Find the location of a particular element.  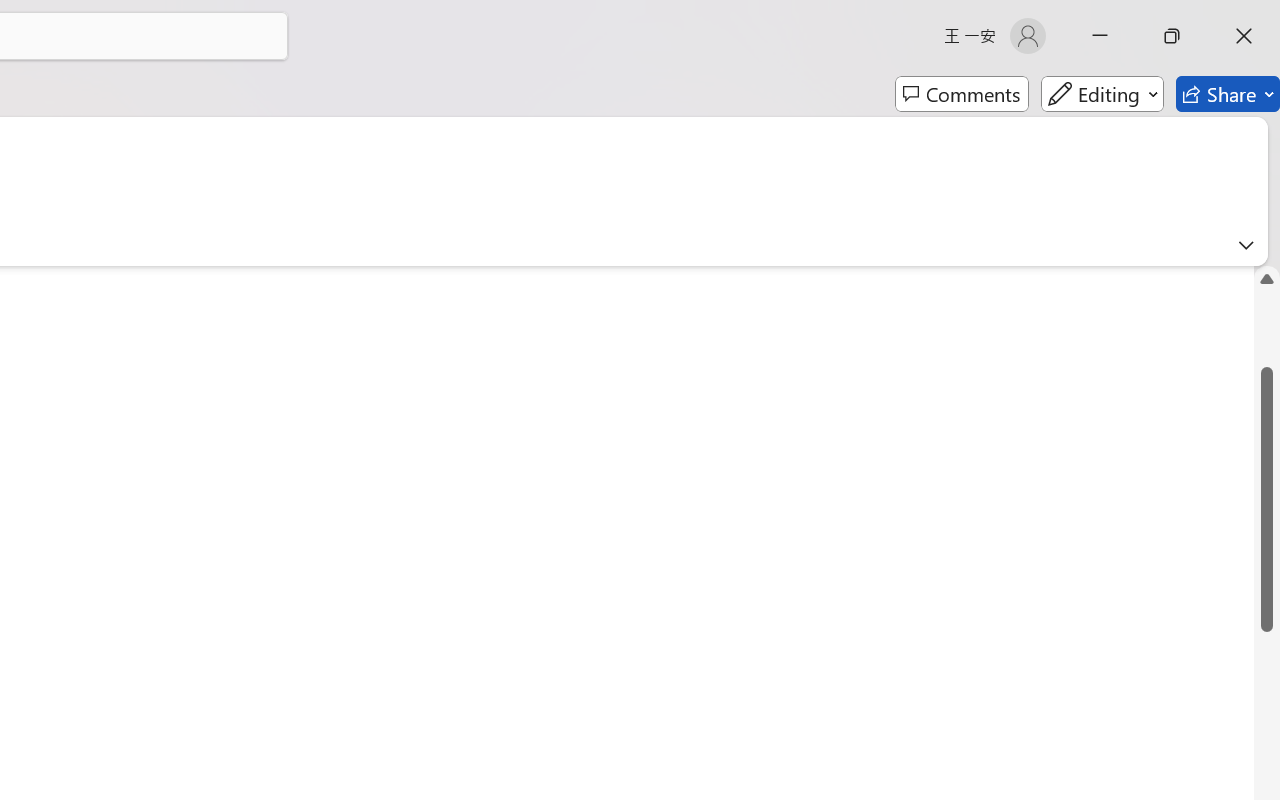

Share is located at coordinates (1228, 94).